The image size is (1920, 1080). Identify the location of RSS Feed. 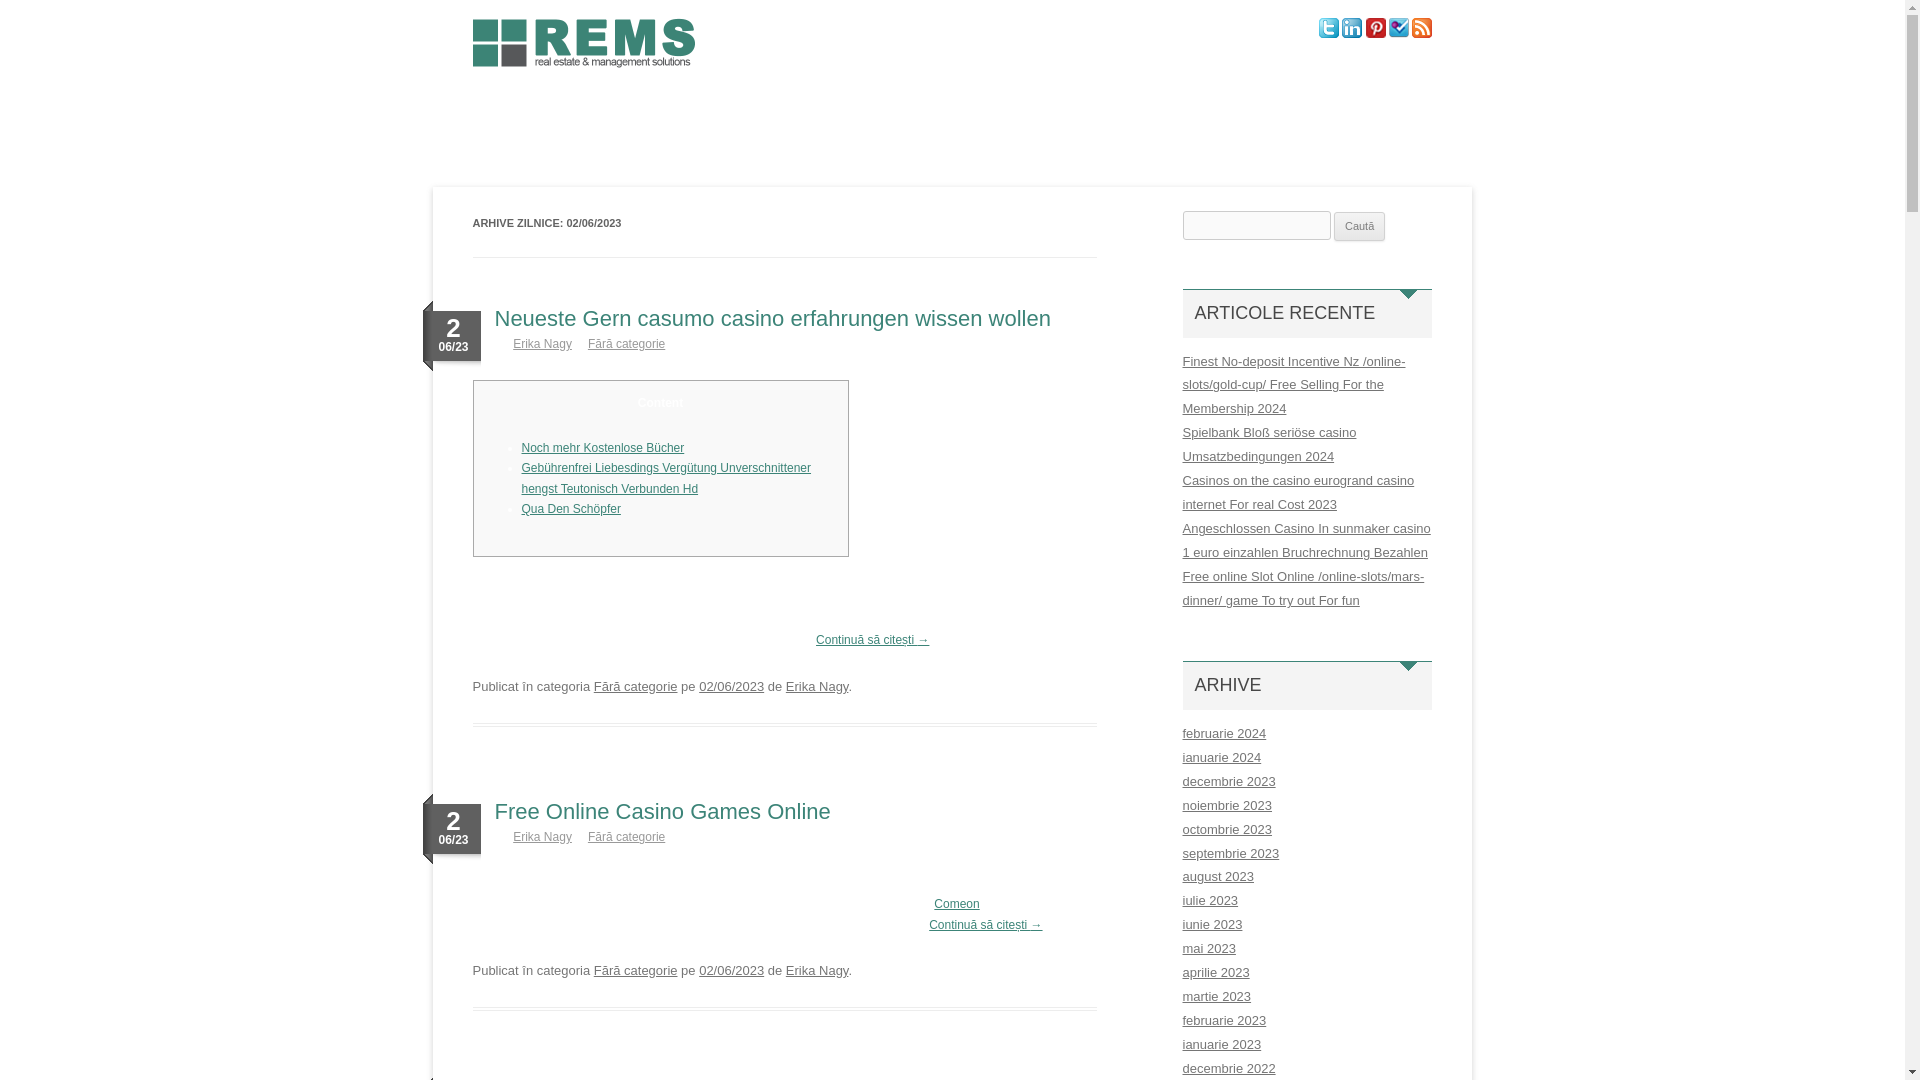
(1422, 34).